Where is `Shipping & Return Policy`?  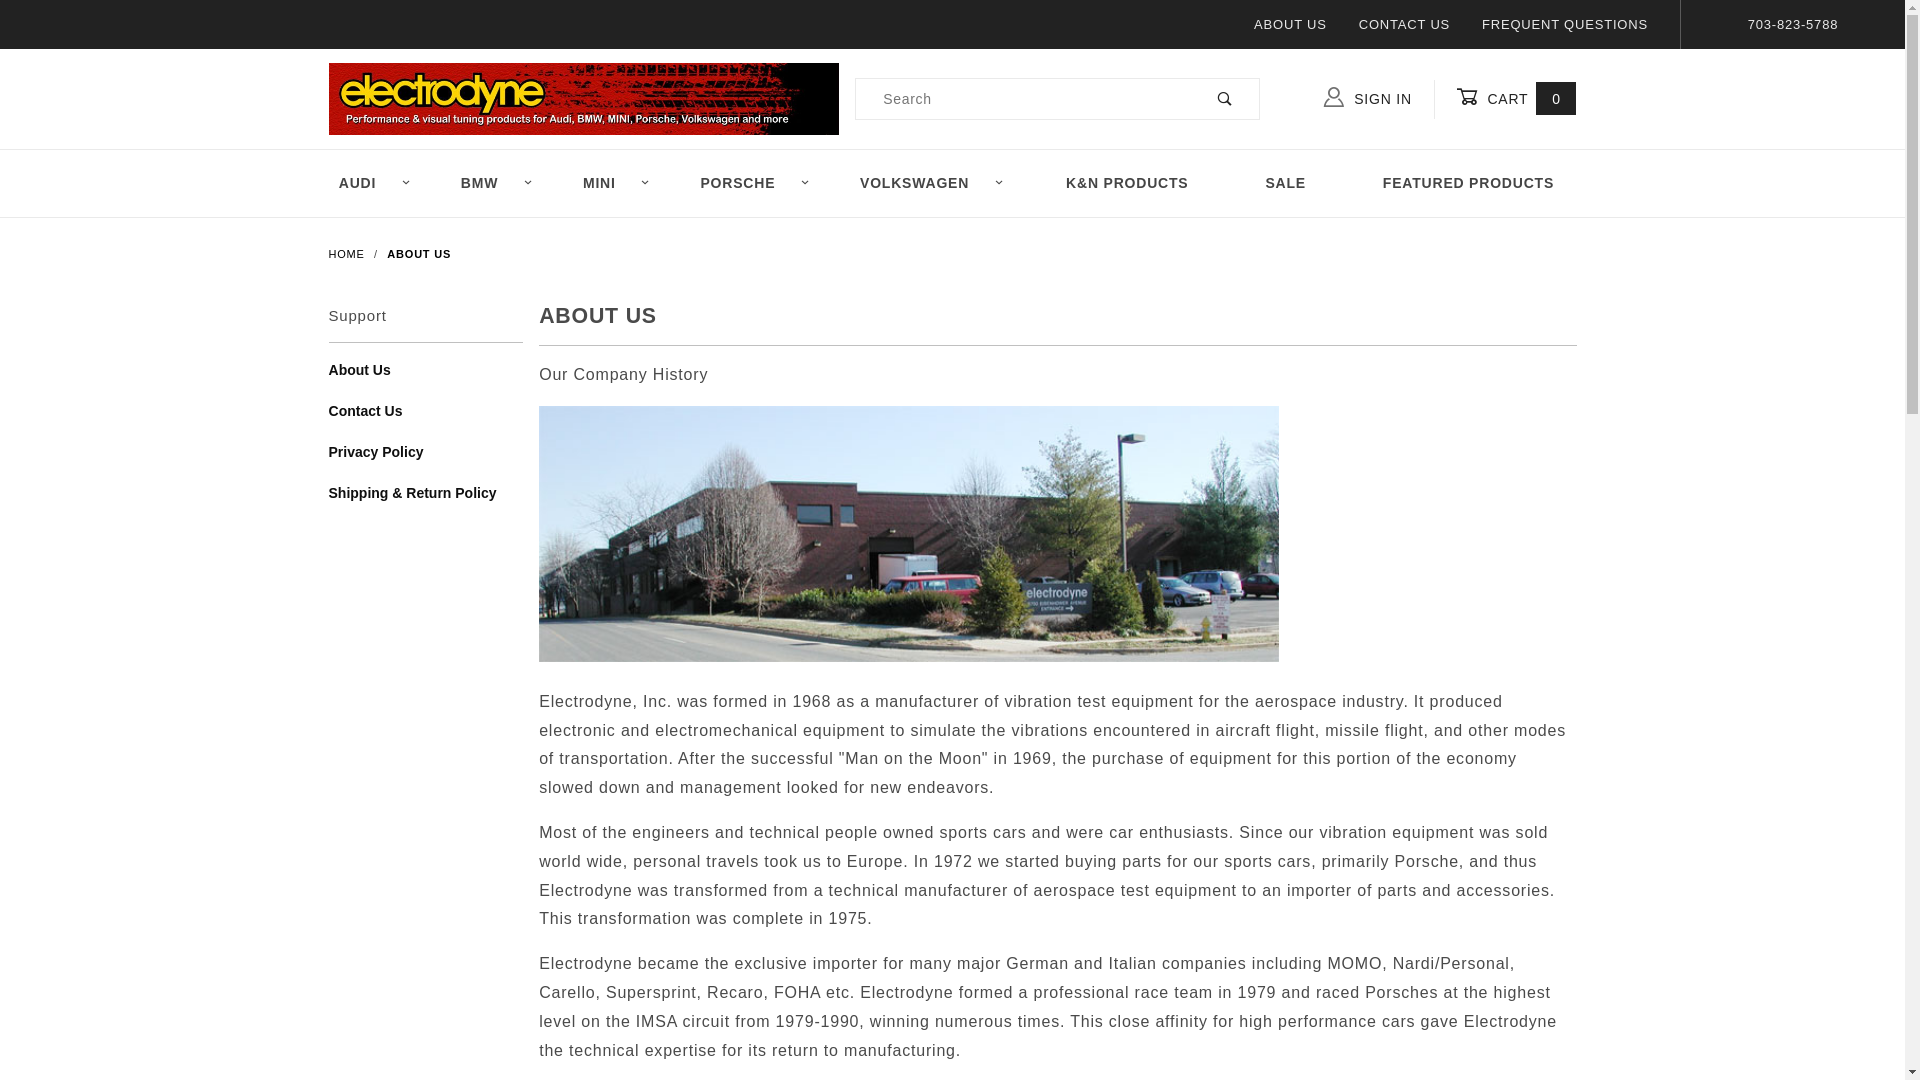 Shipping & Return Policy is located at coordinates (426, 502).